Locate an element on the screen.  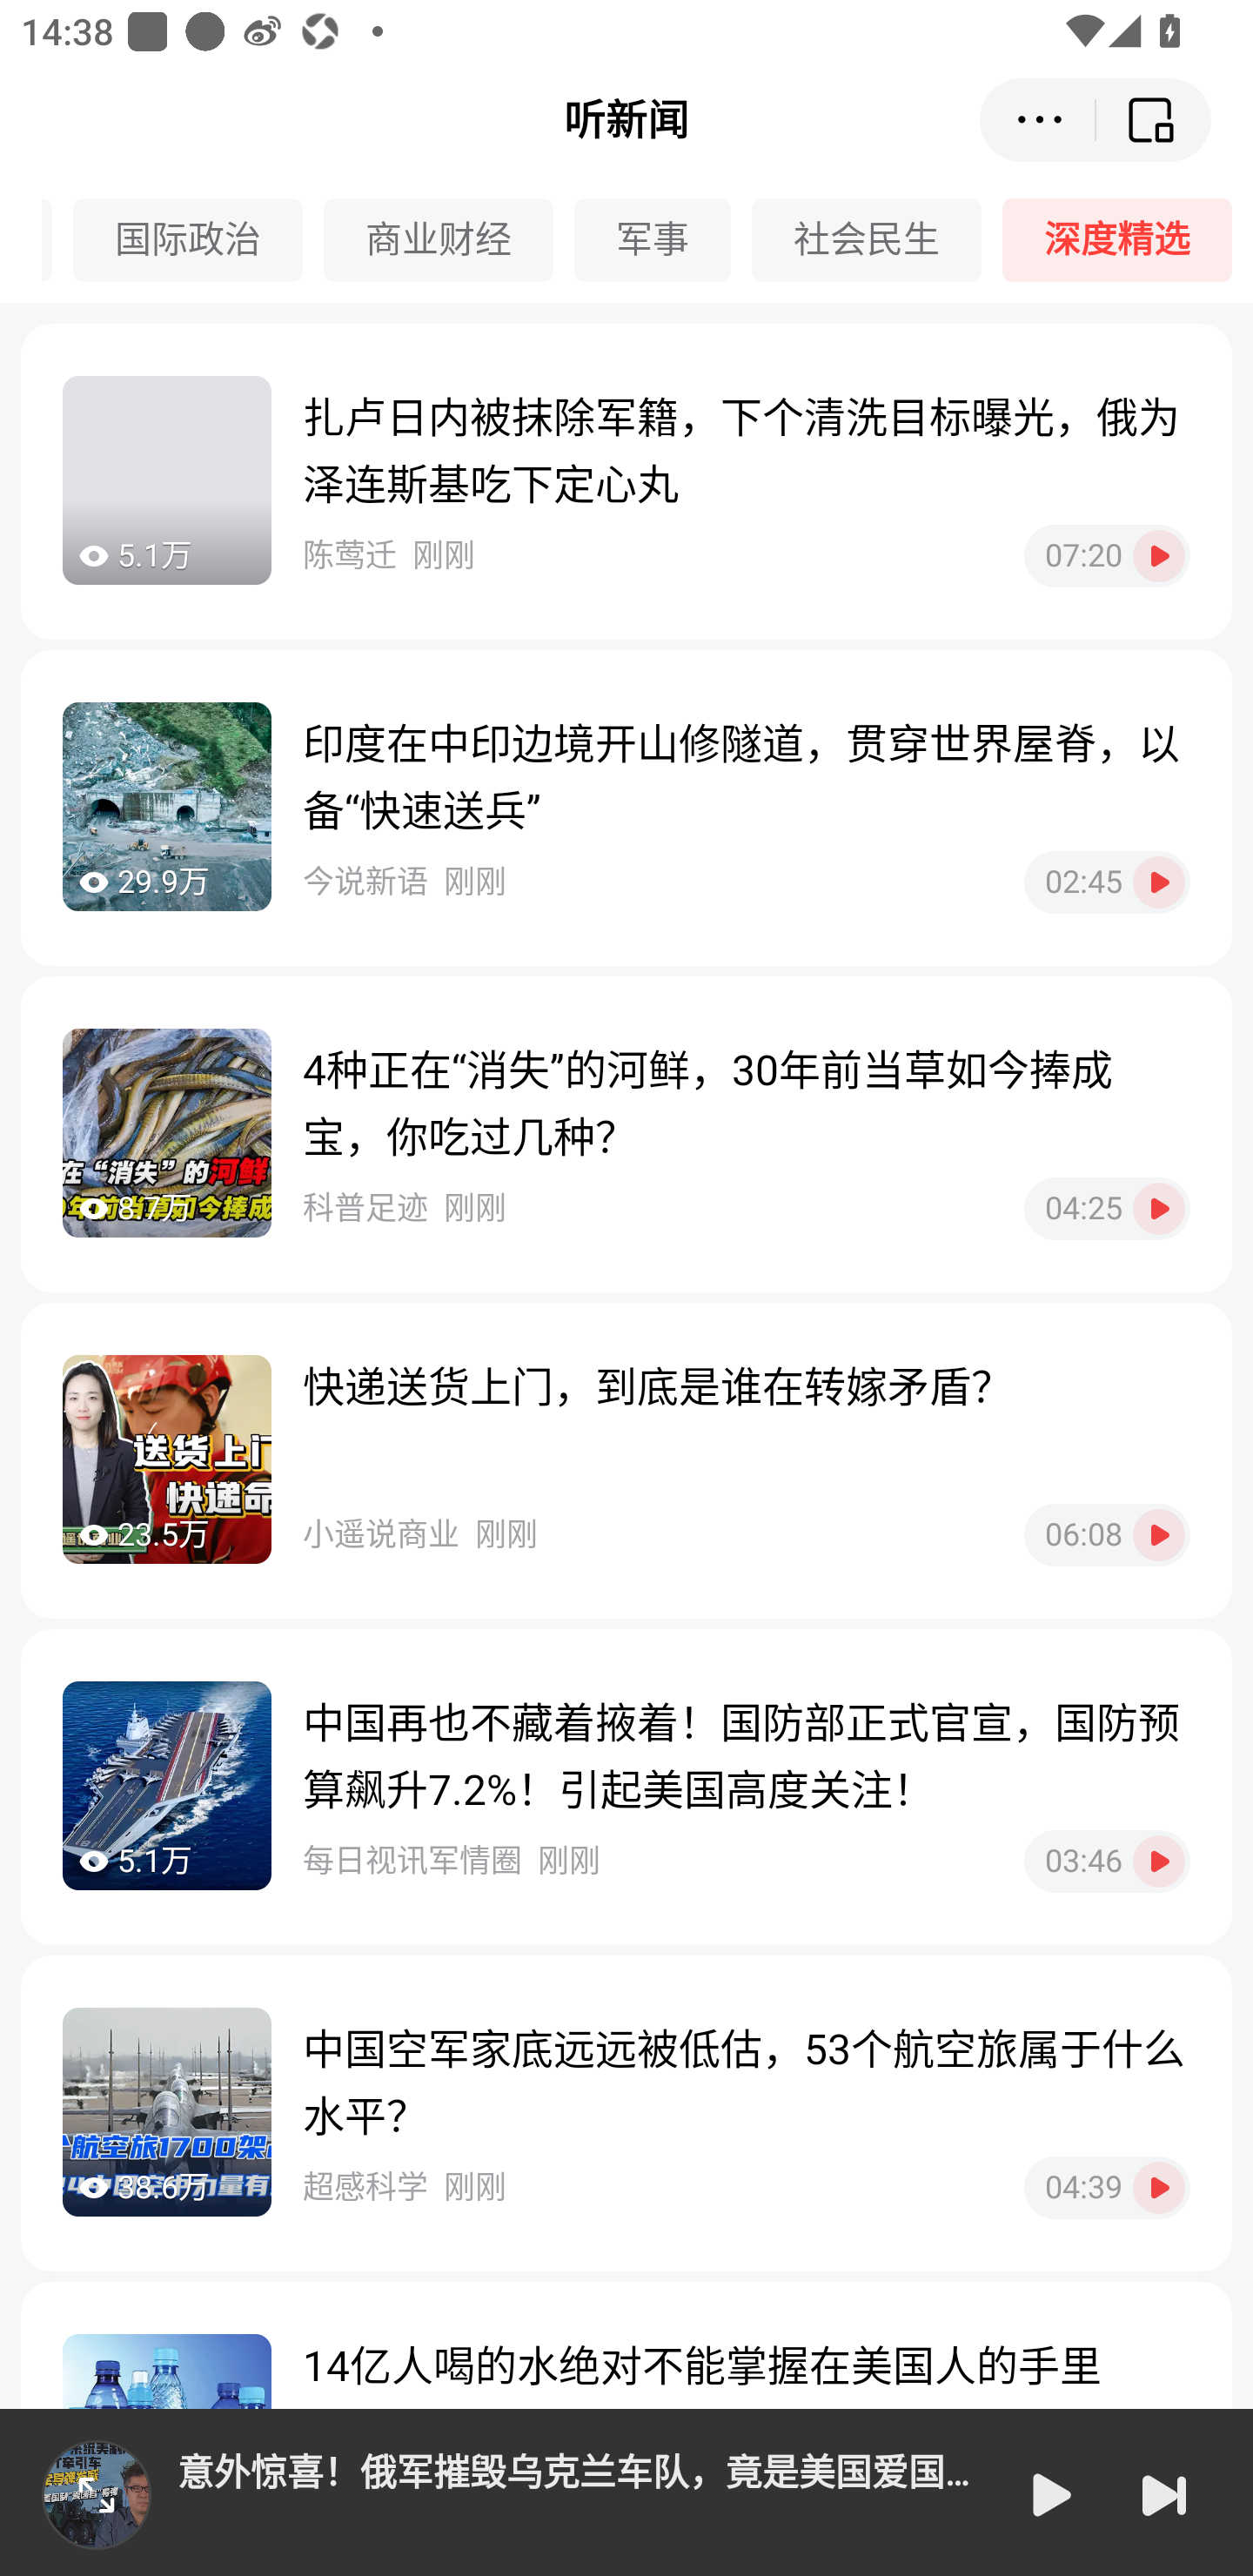
03:46 is located at coordinates (1107, 1861).